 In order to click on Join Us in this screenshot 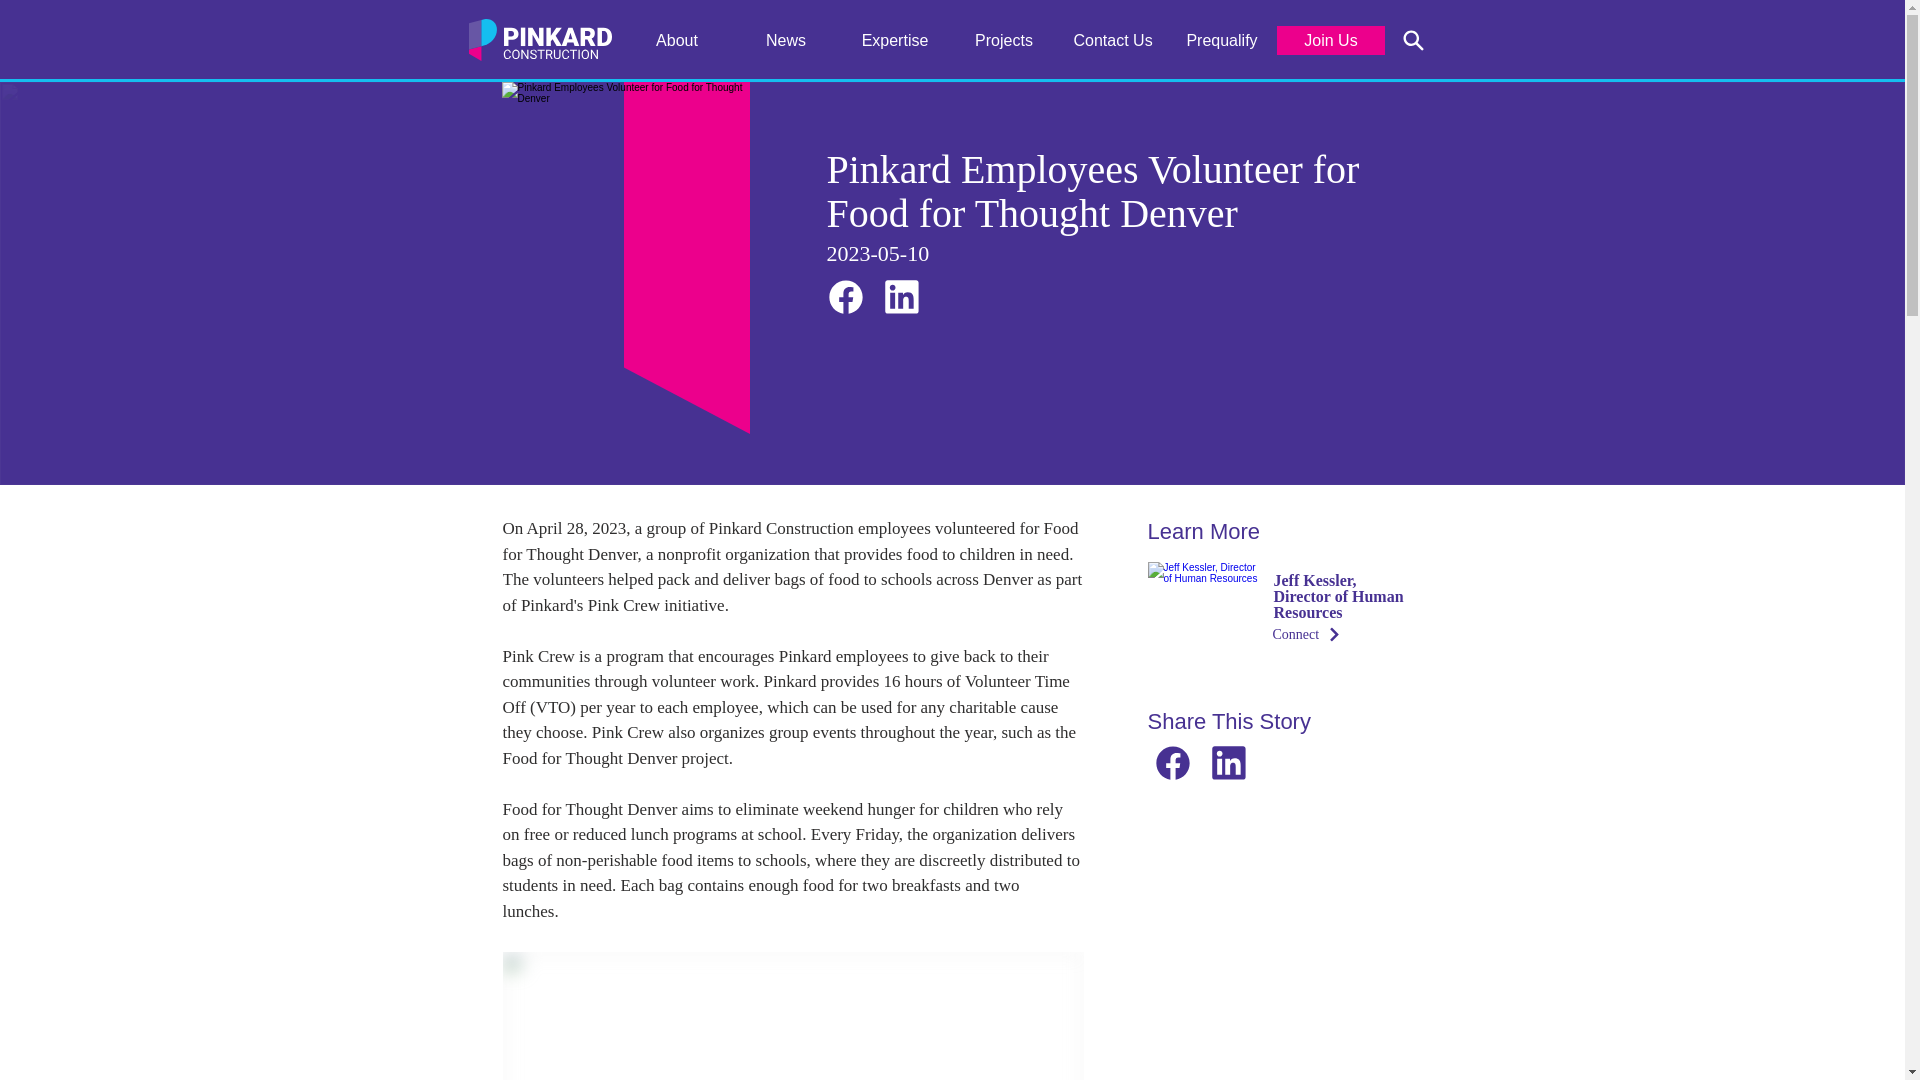, I will do `click(1330, 40)`.